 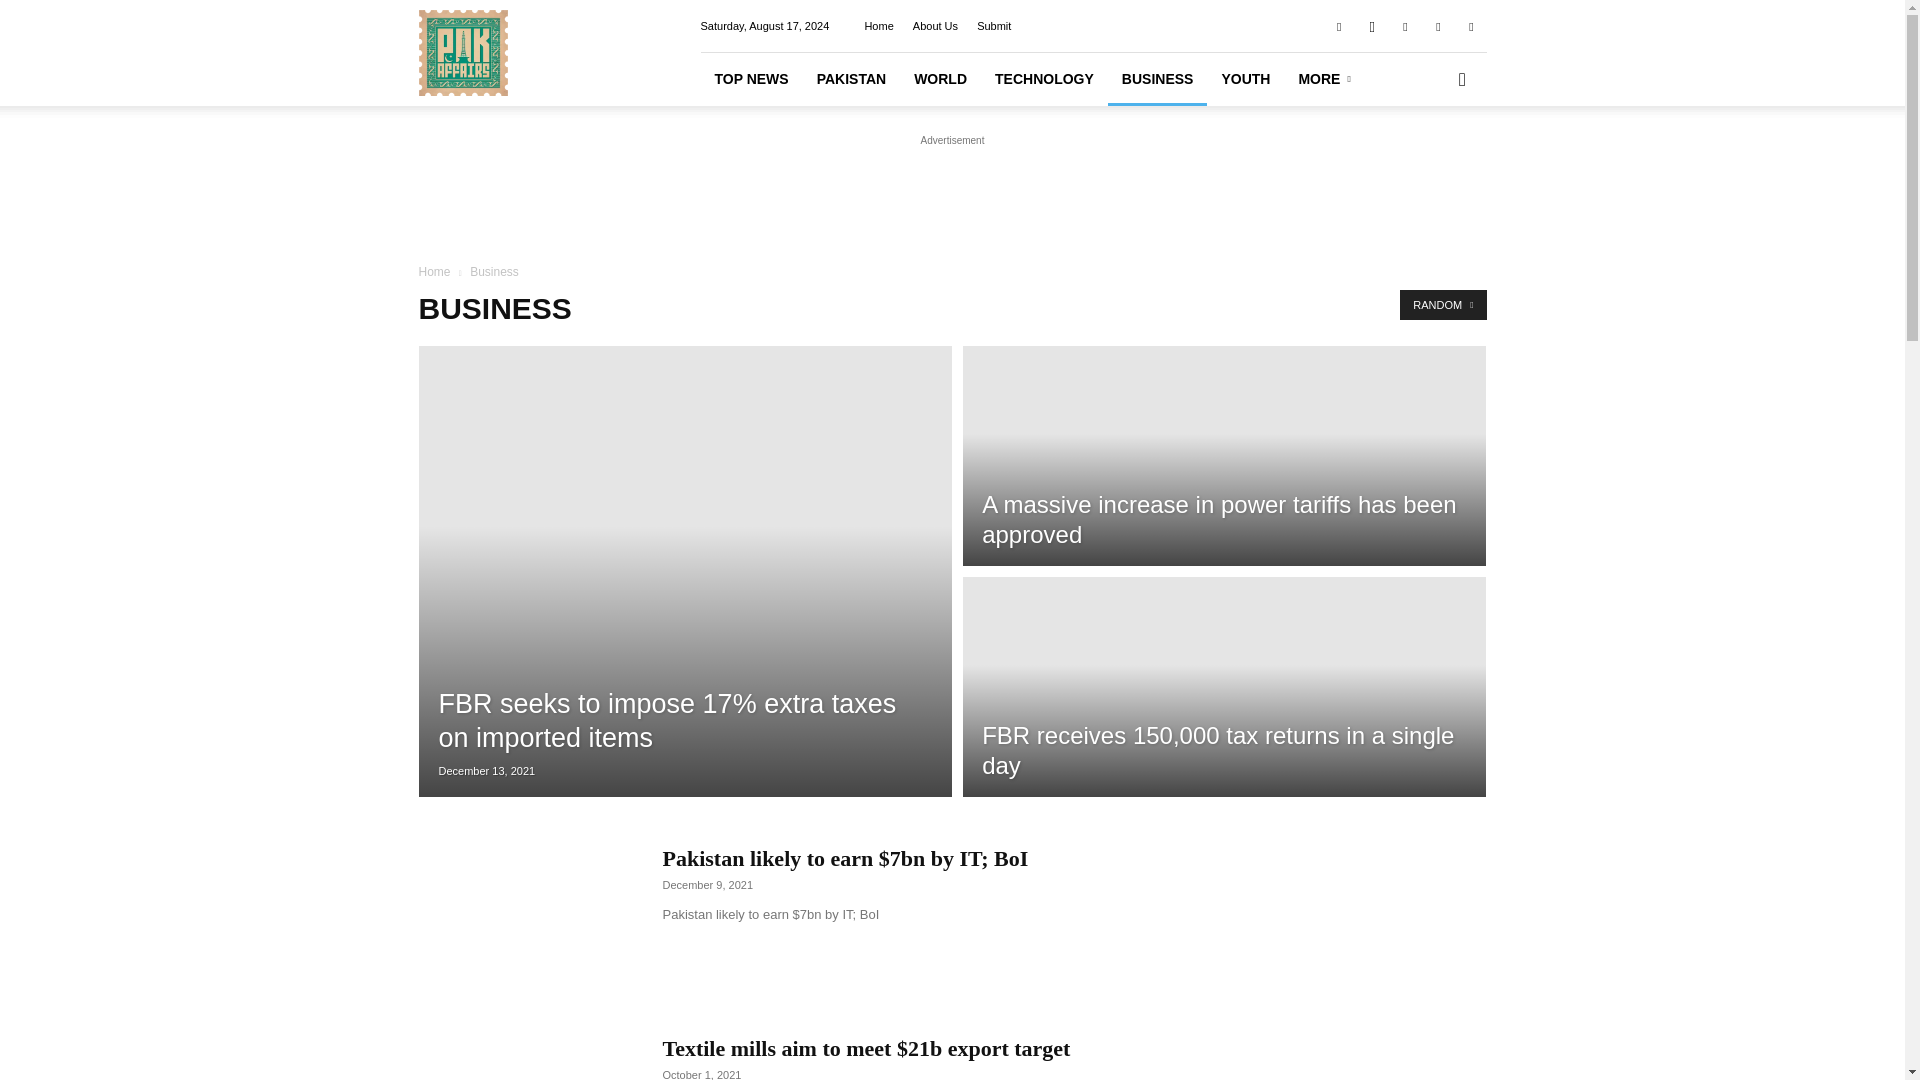 What do you see at coordinates (1246, 78) in the screenshot?
I see `YOUTH` at bounding box center [1246, 78].